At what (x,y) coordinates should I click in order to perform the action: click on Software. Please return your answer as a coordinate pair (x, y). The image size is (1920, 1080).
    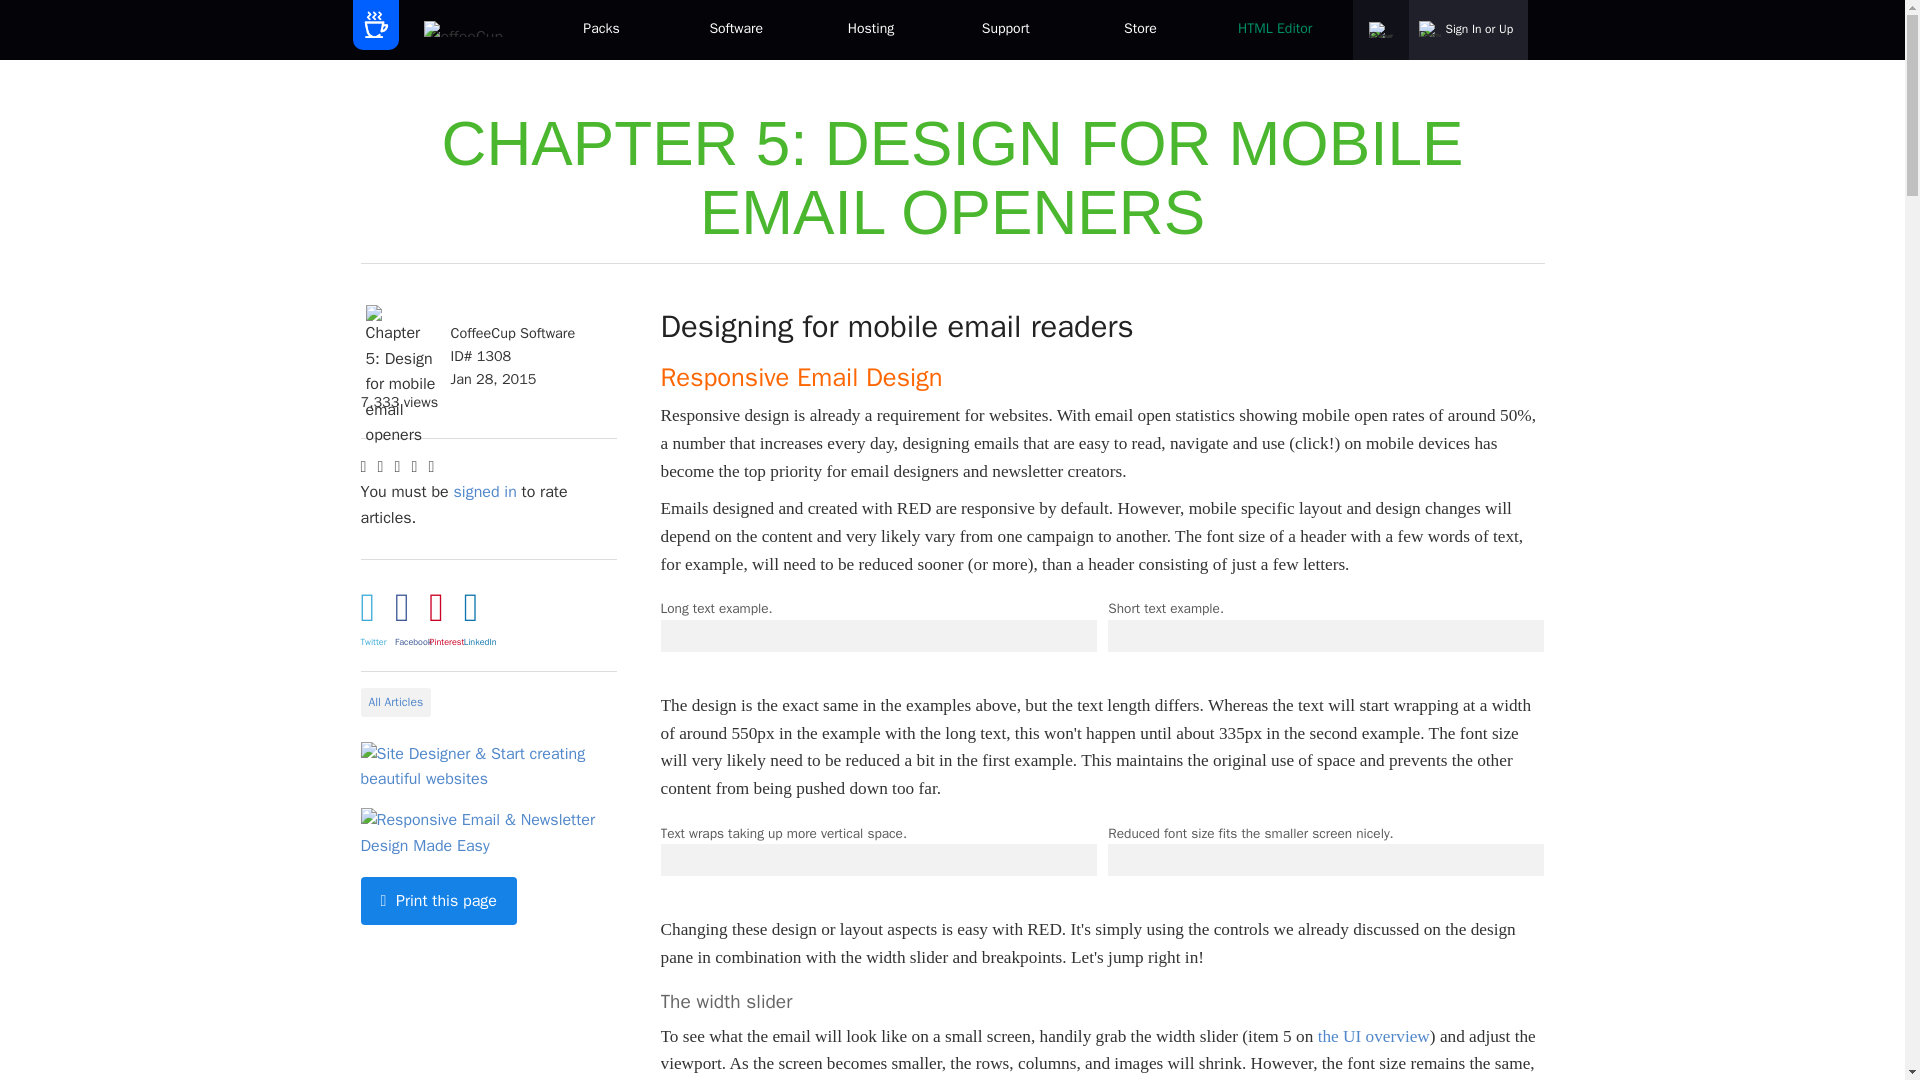
    Looking at the image, I should click on (736, 30).